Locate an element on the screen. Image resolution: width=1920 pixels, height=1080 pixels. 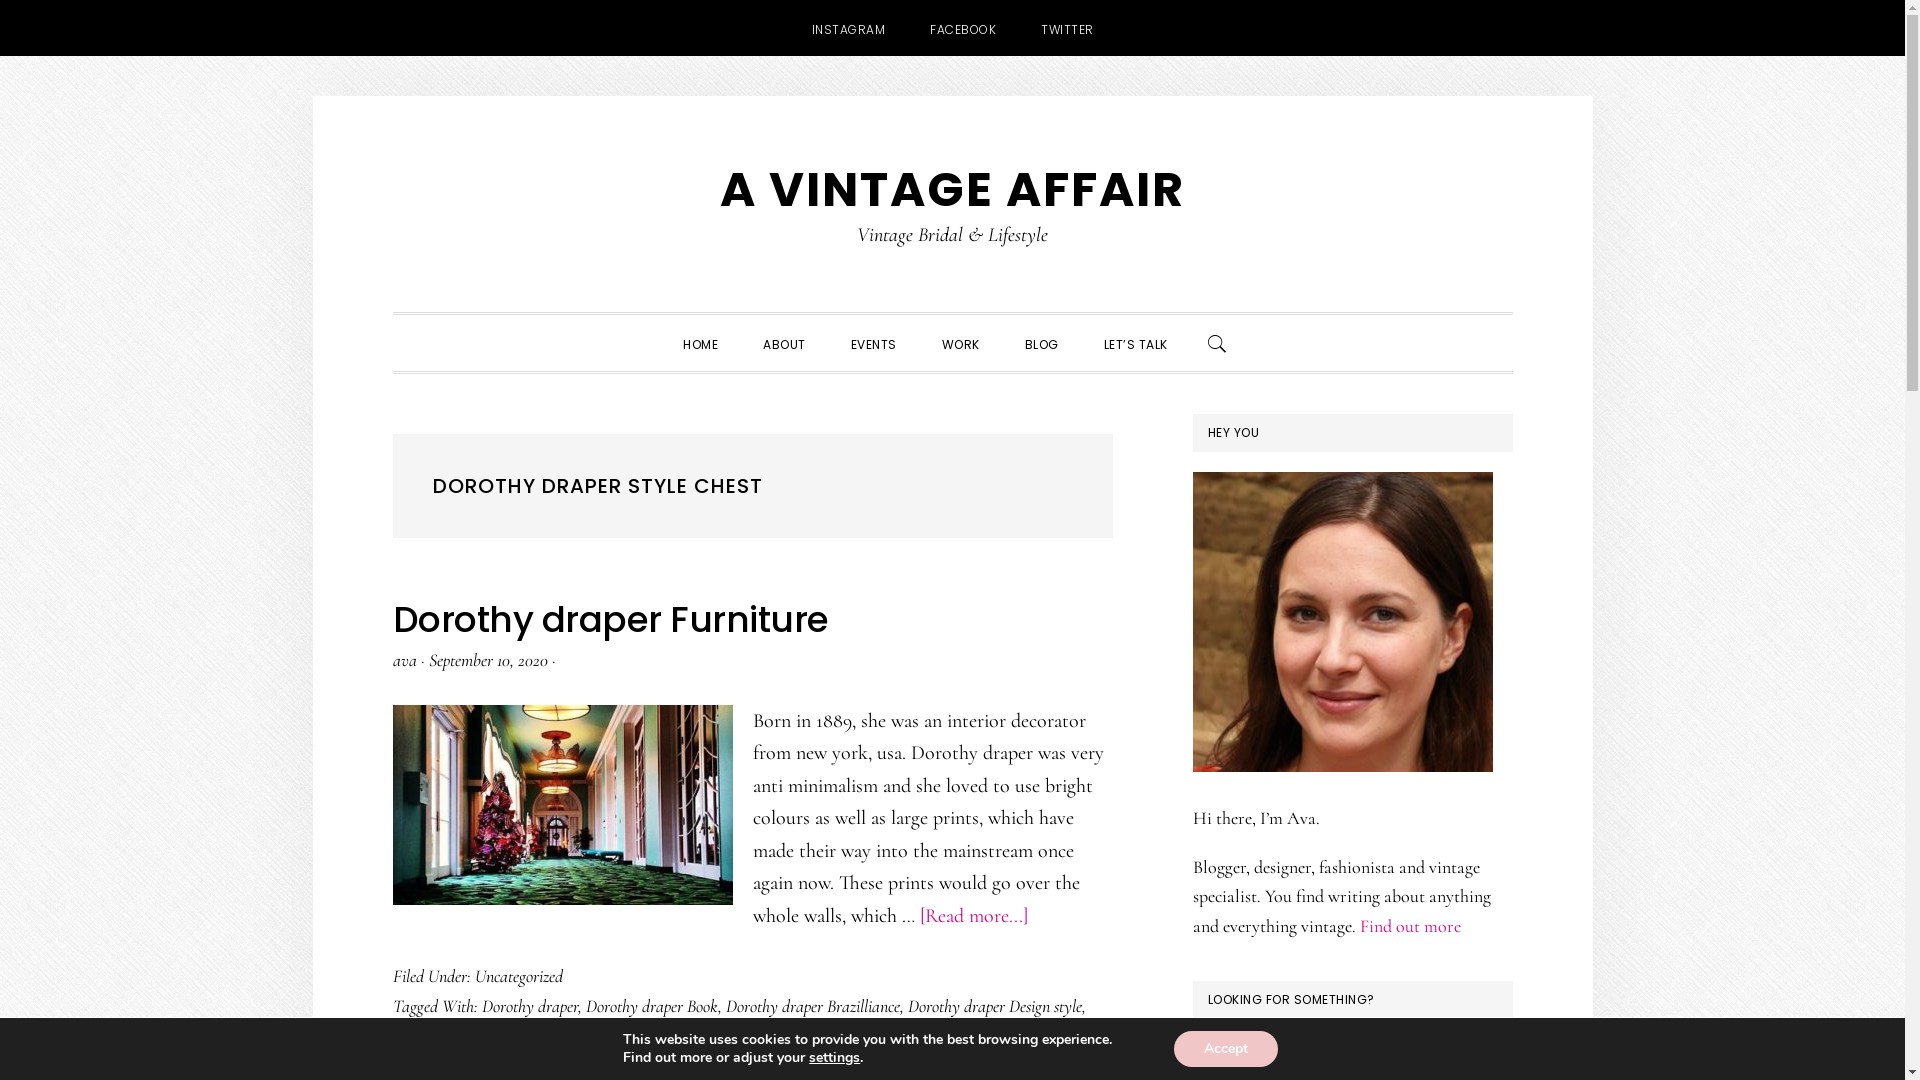
Dorothy draper is located at coordinates (530, 1006).